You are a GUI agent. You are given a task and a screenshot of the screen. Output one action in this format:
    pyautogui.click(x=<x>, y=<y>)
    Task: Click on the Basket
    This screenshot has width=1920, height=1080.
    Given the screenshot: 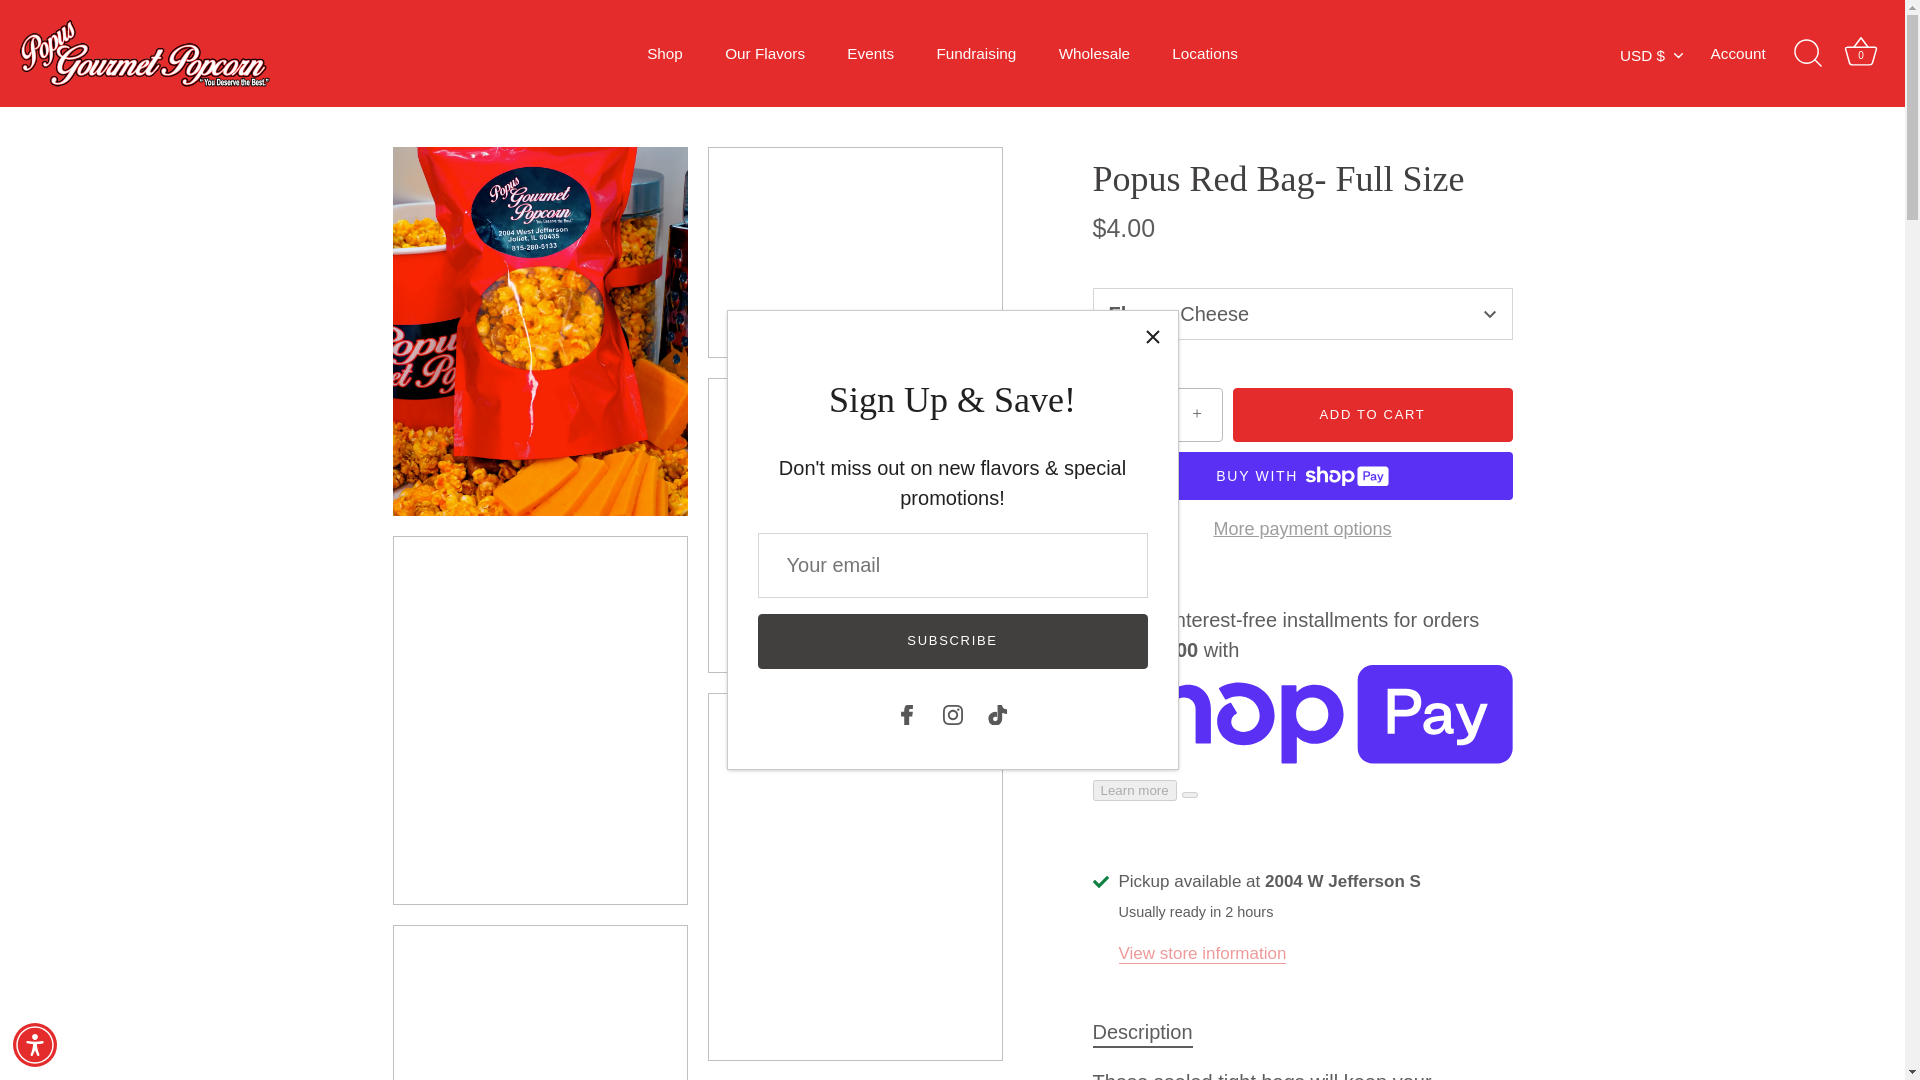 What is the action you would take?
    pyautogui.click(x=1860, y=52)
    